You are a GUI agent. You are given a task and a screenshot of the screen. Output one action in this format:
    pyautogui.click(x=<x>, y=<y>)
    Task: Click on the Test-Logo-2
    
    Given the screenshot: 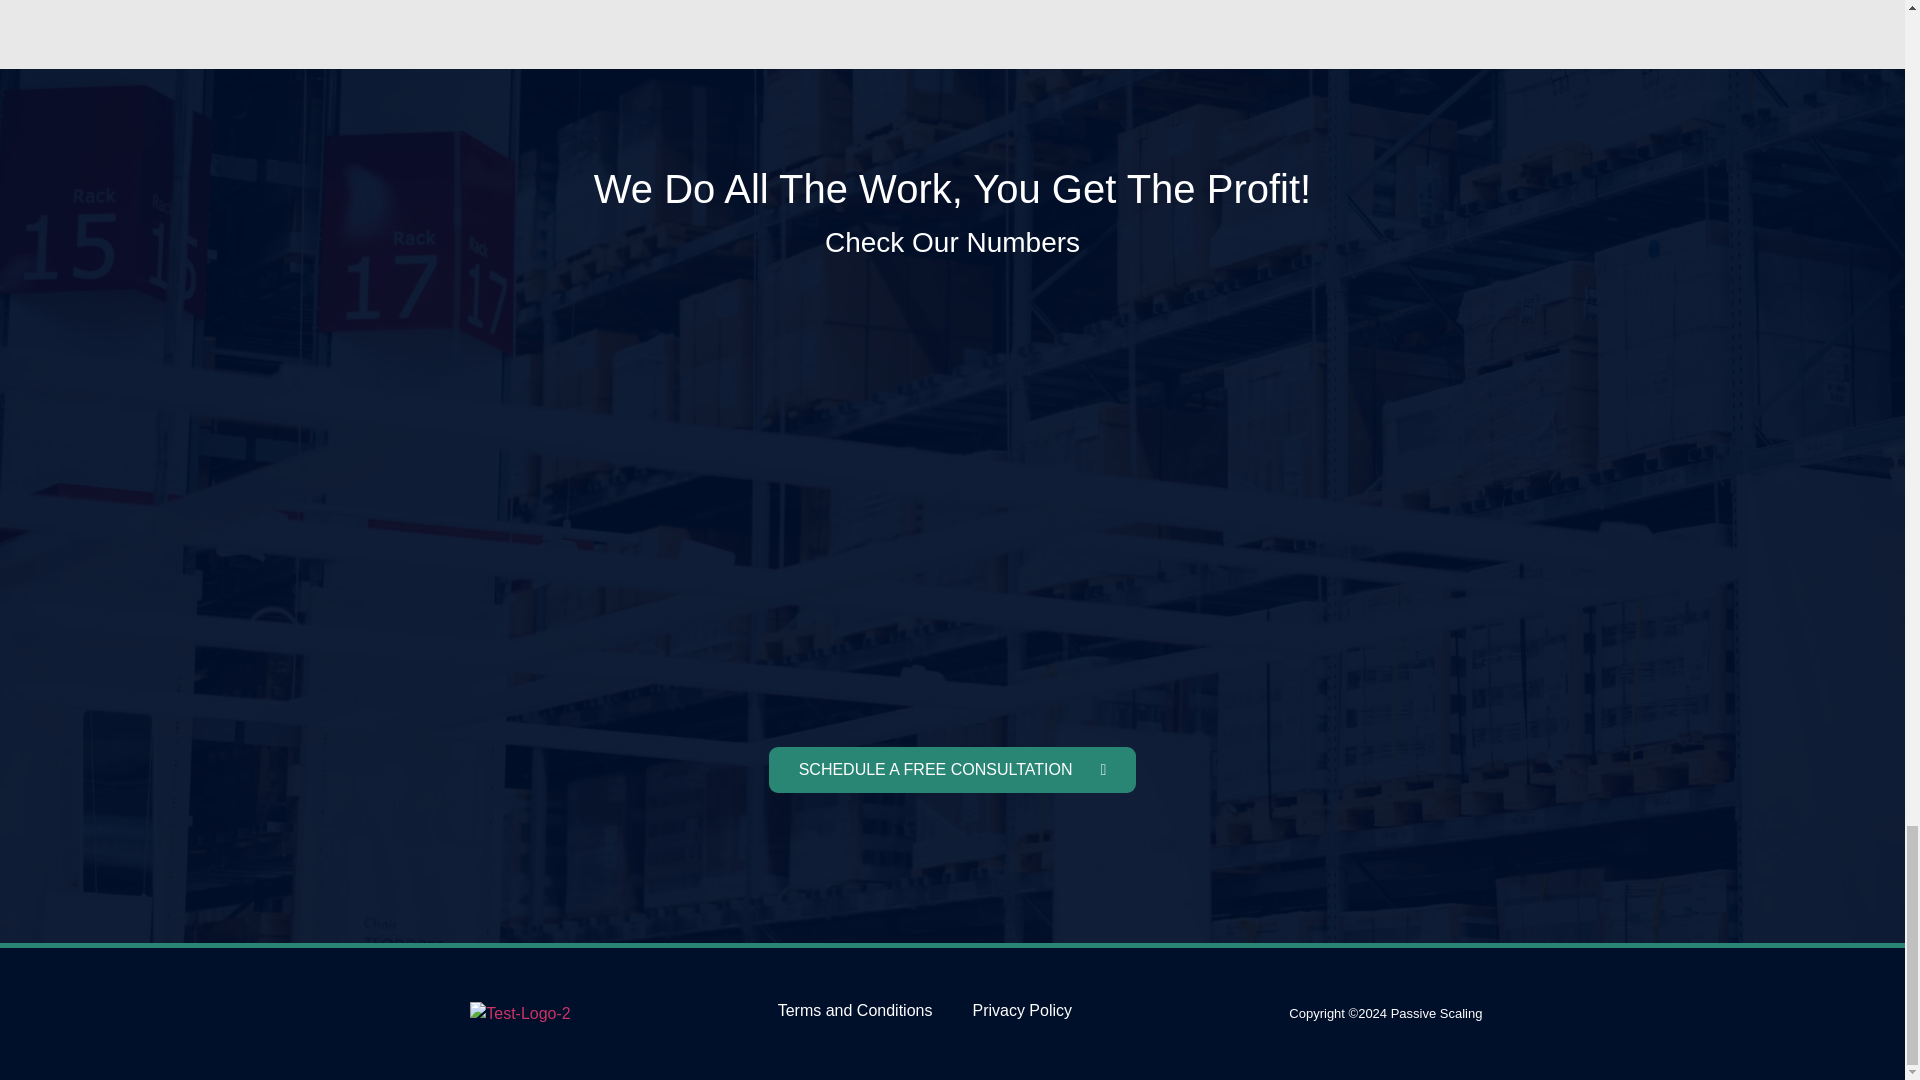 What is the action you would take?
    pyautogui.click(x=520, y=1014)
    